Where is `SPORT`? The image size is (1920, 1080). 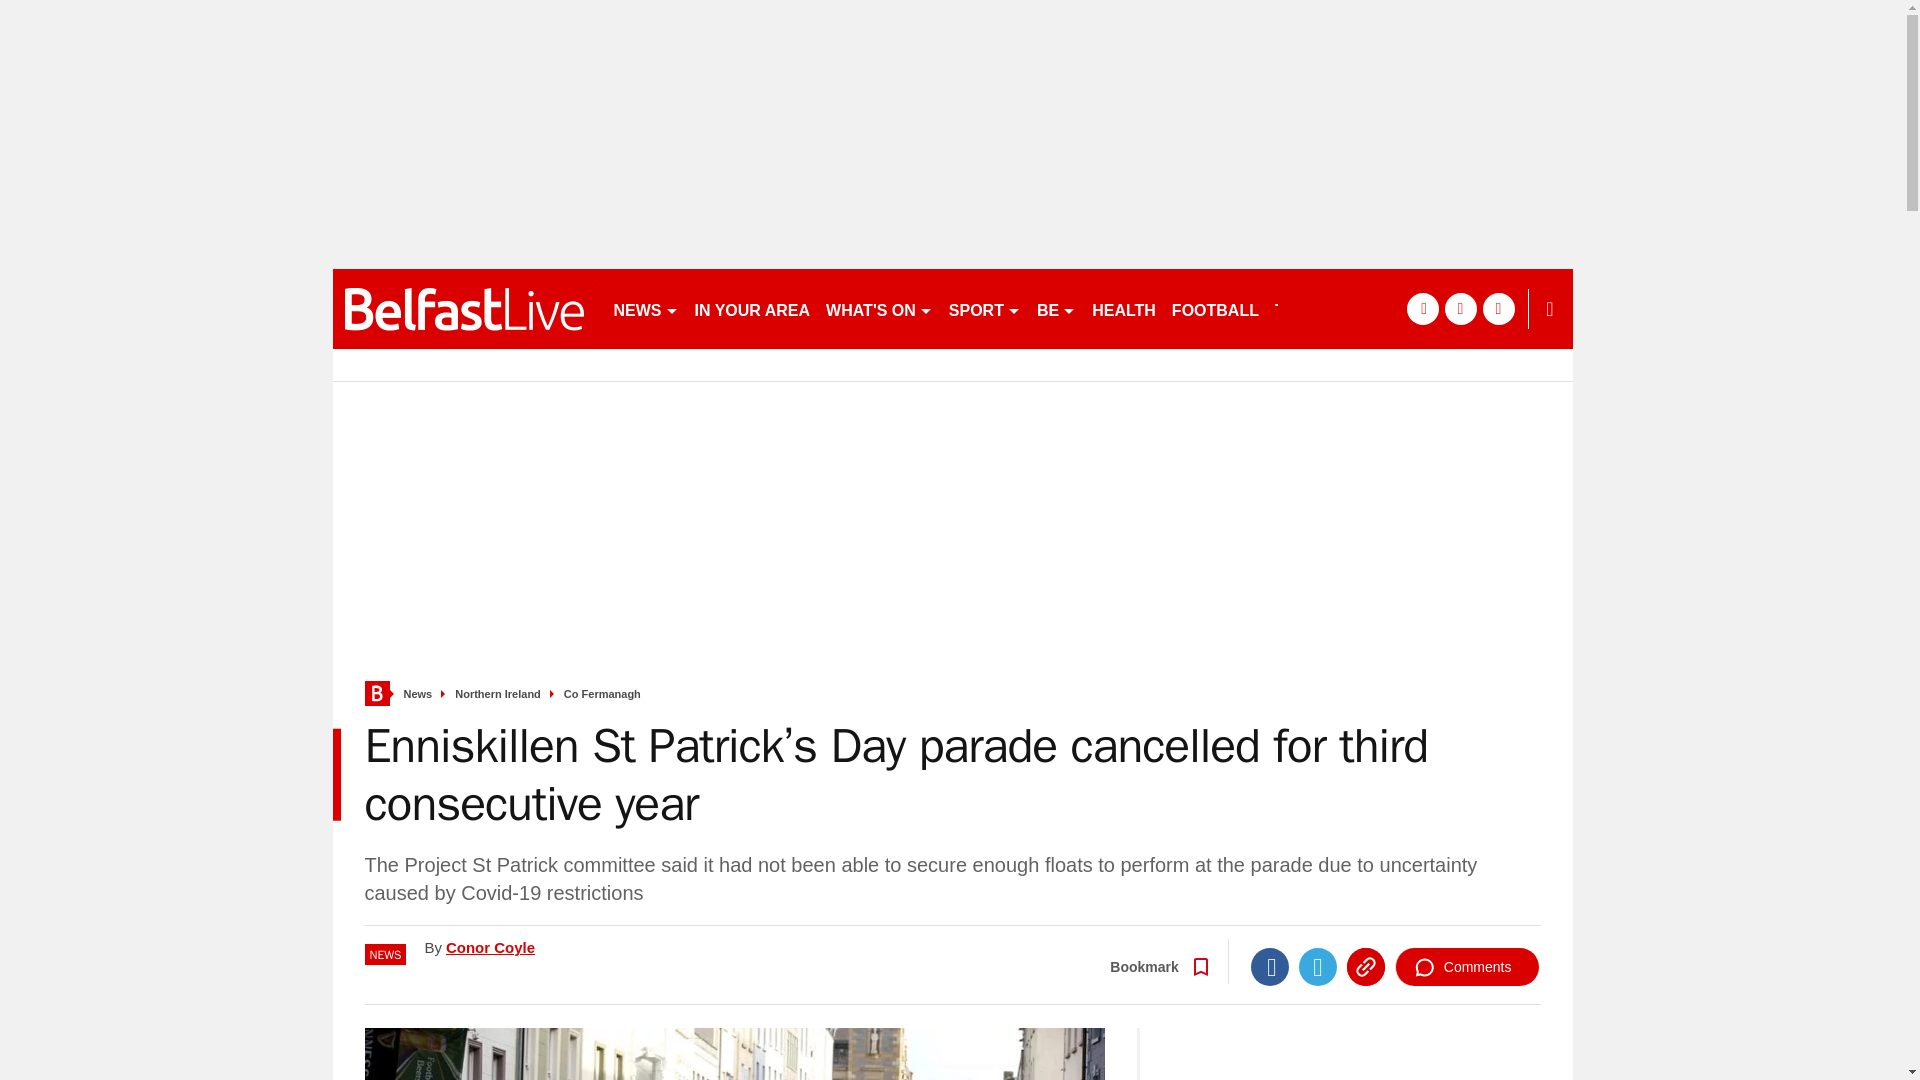
SPORT is located at coordinates (984, 308).